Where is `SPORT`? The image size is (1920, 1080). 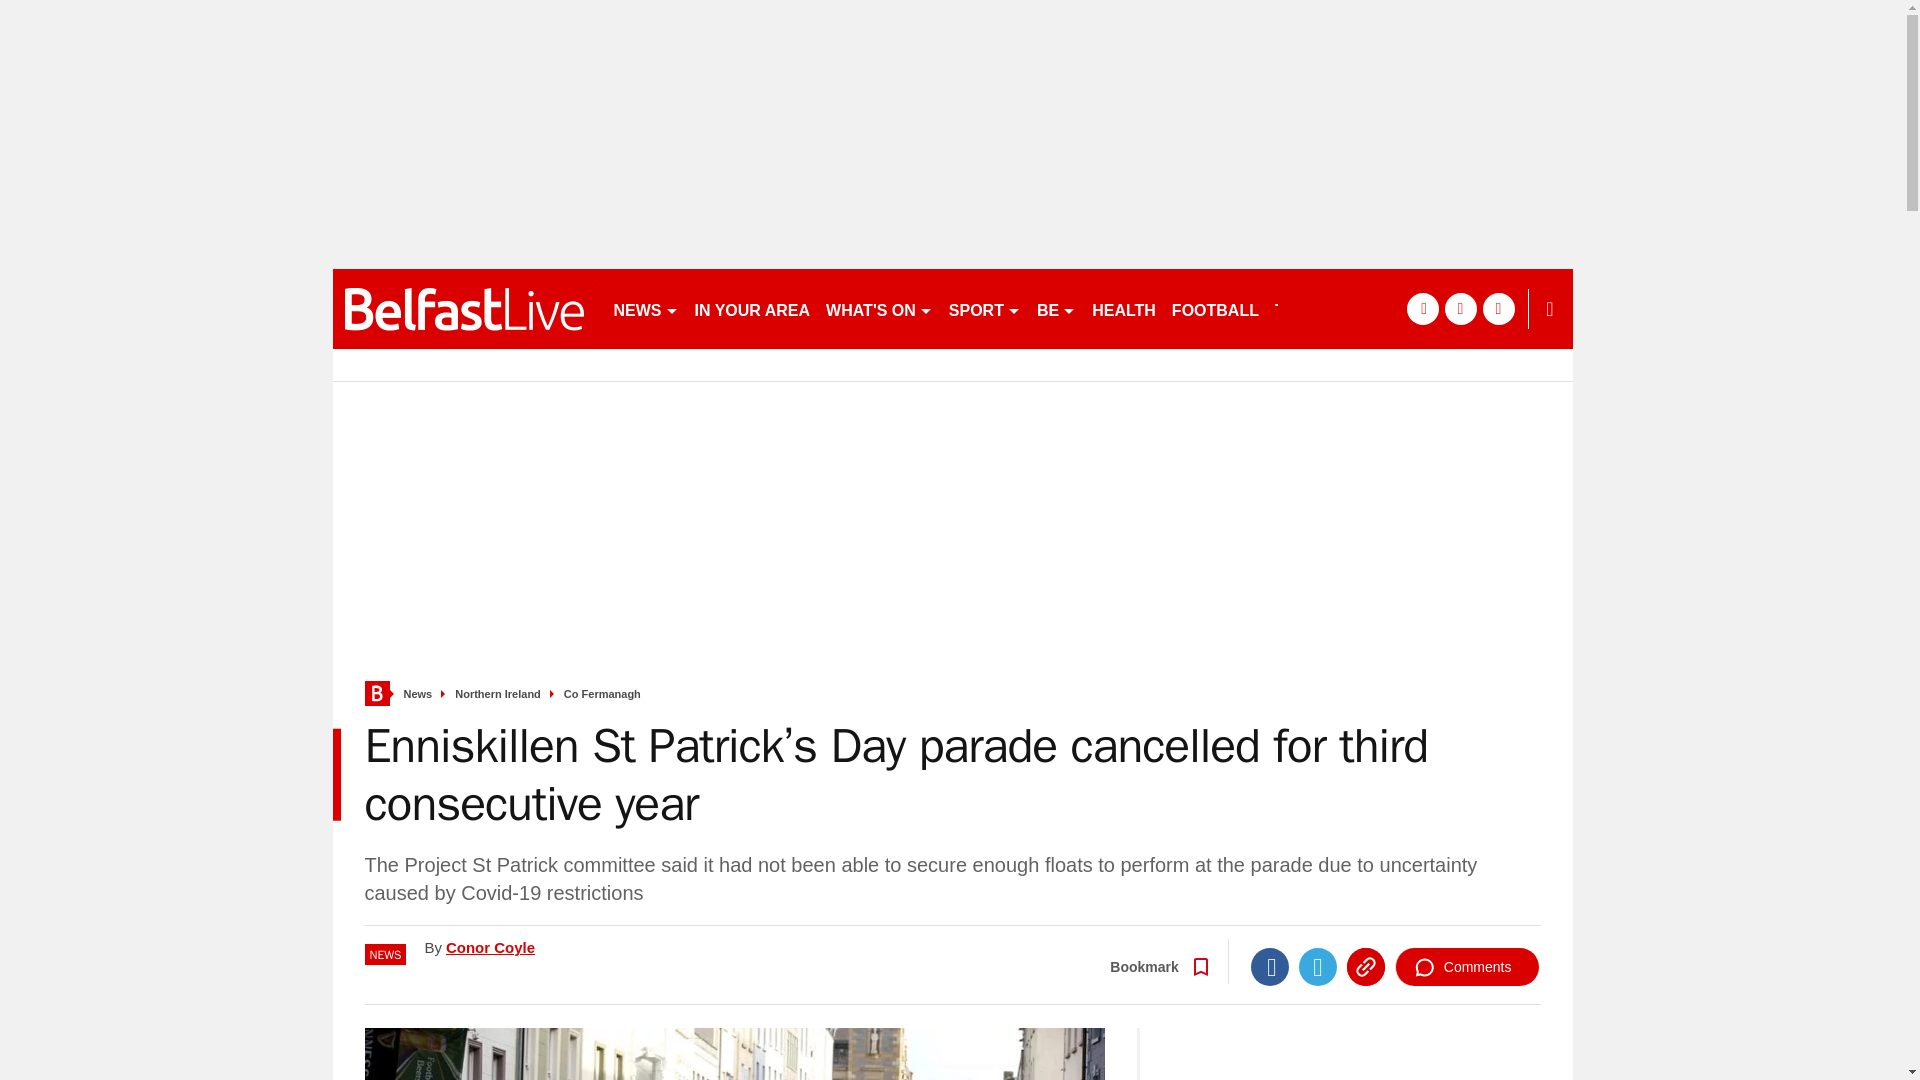
SPORT is located at coordinates (984, 308).